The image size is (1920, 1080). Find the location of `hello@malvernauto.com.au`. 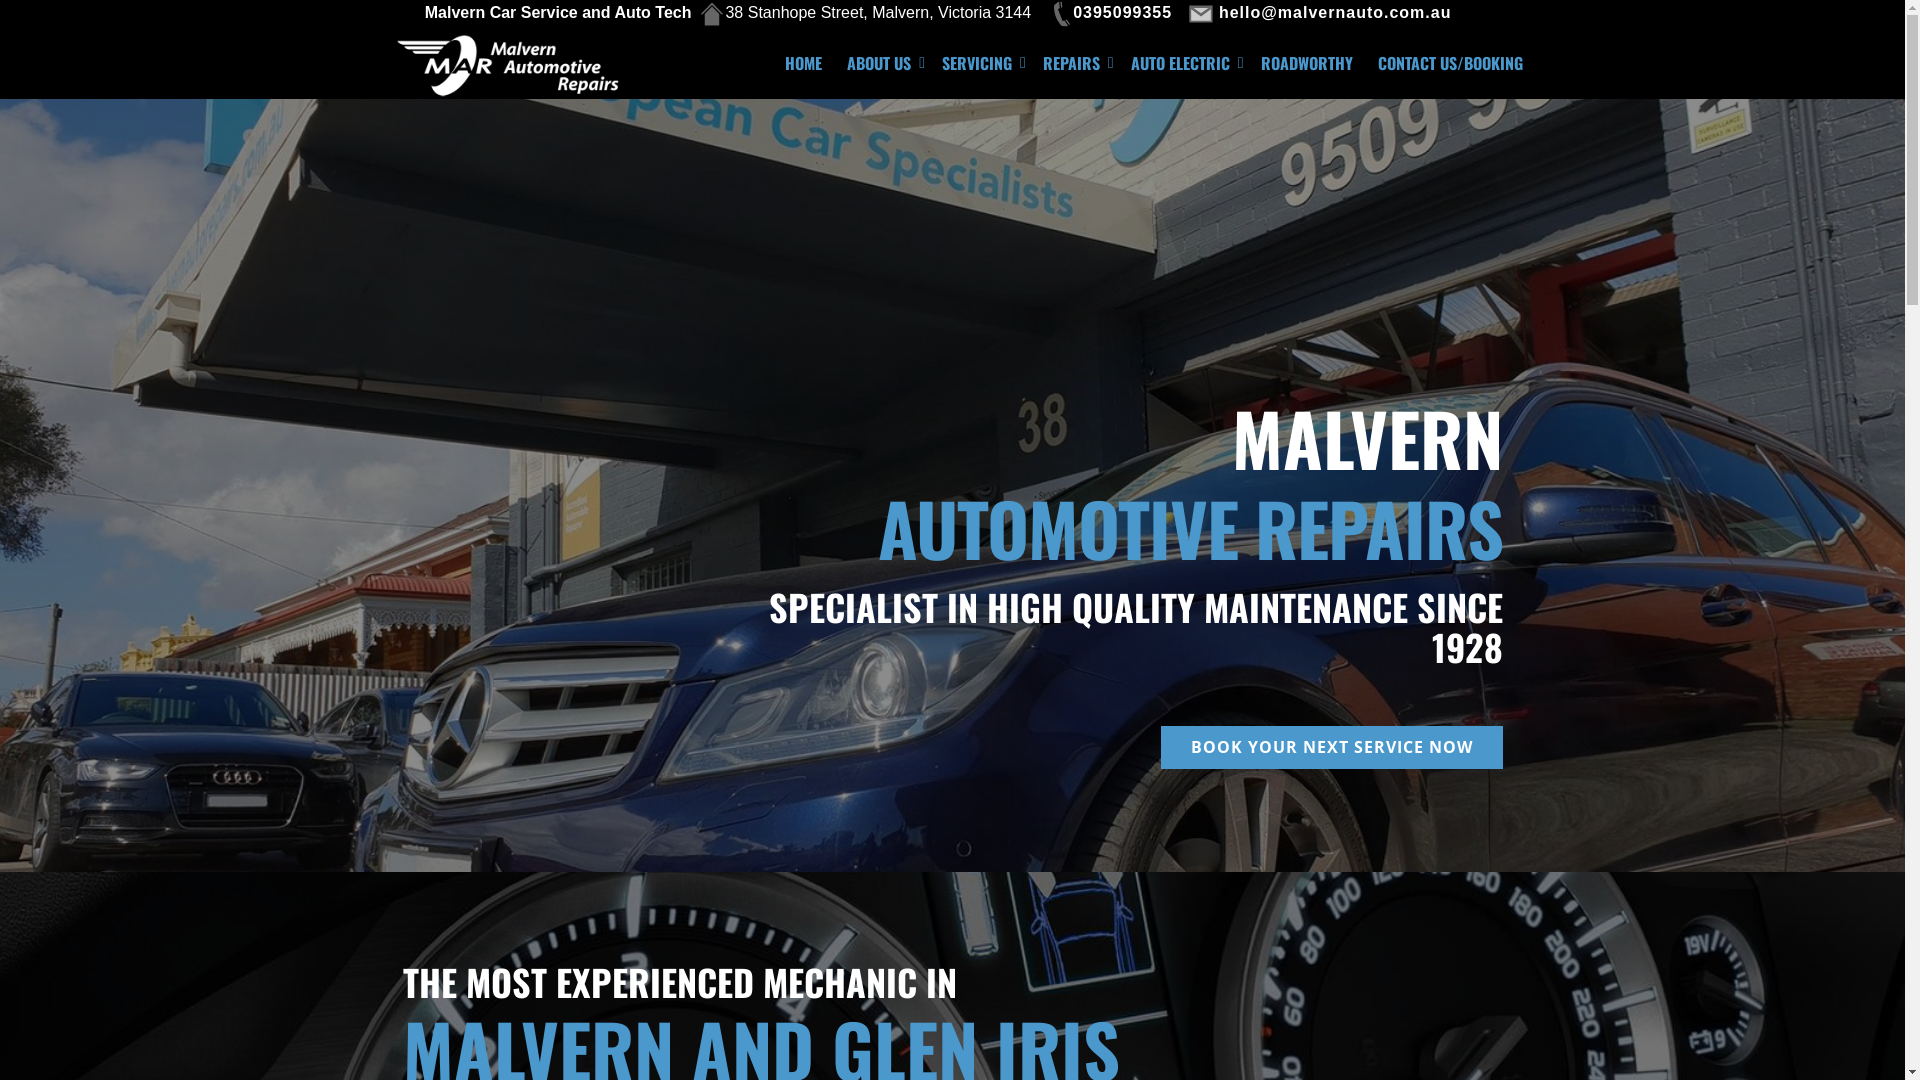

hello@malvernauto.com.au is located at coordinates (1322, 12).